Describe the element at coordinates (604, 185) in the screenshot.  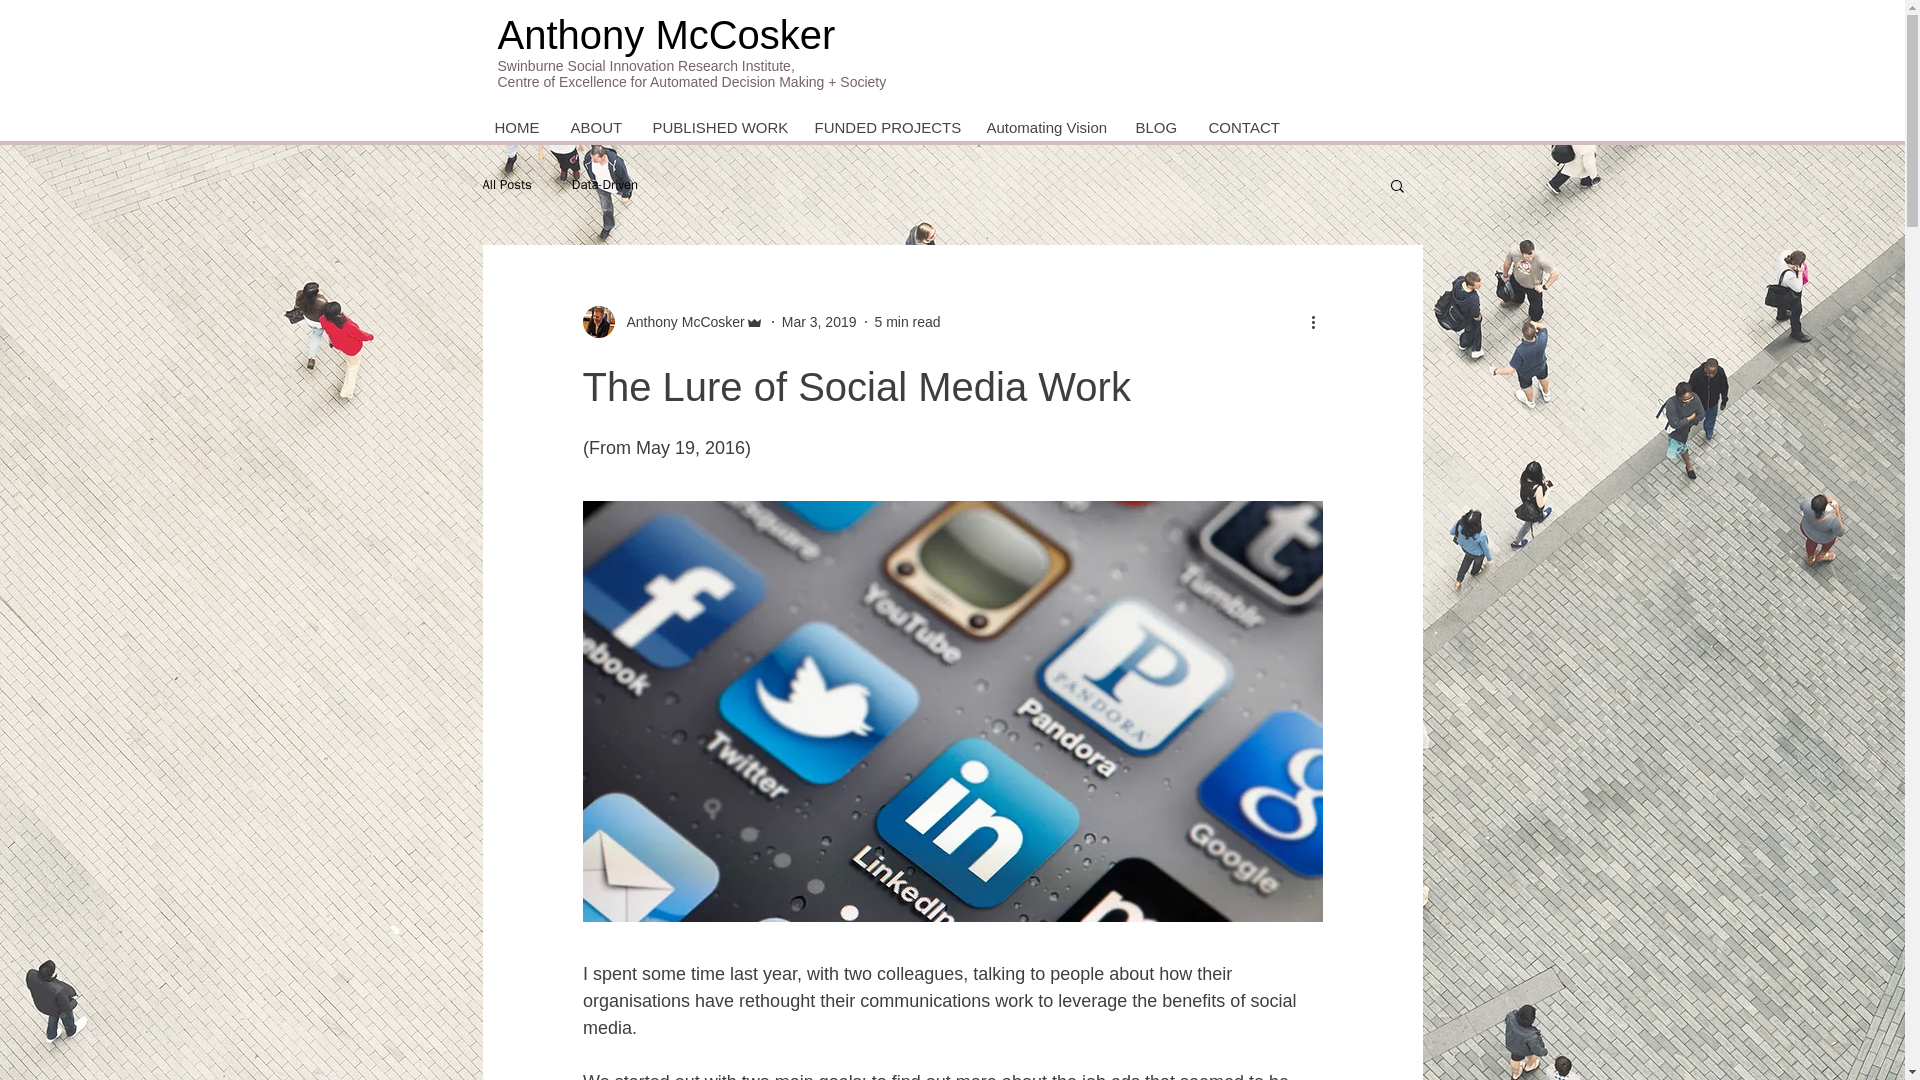
I see `Data-Driven` at that location.